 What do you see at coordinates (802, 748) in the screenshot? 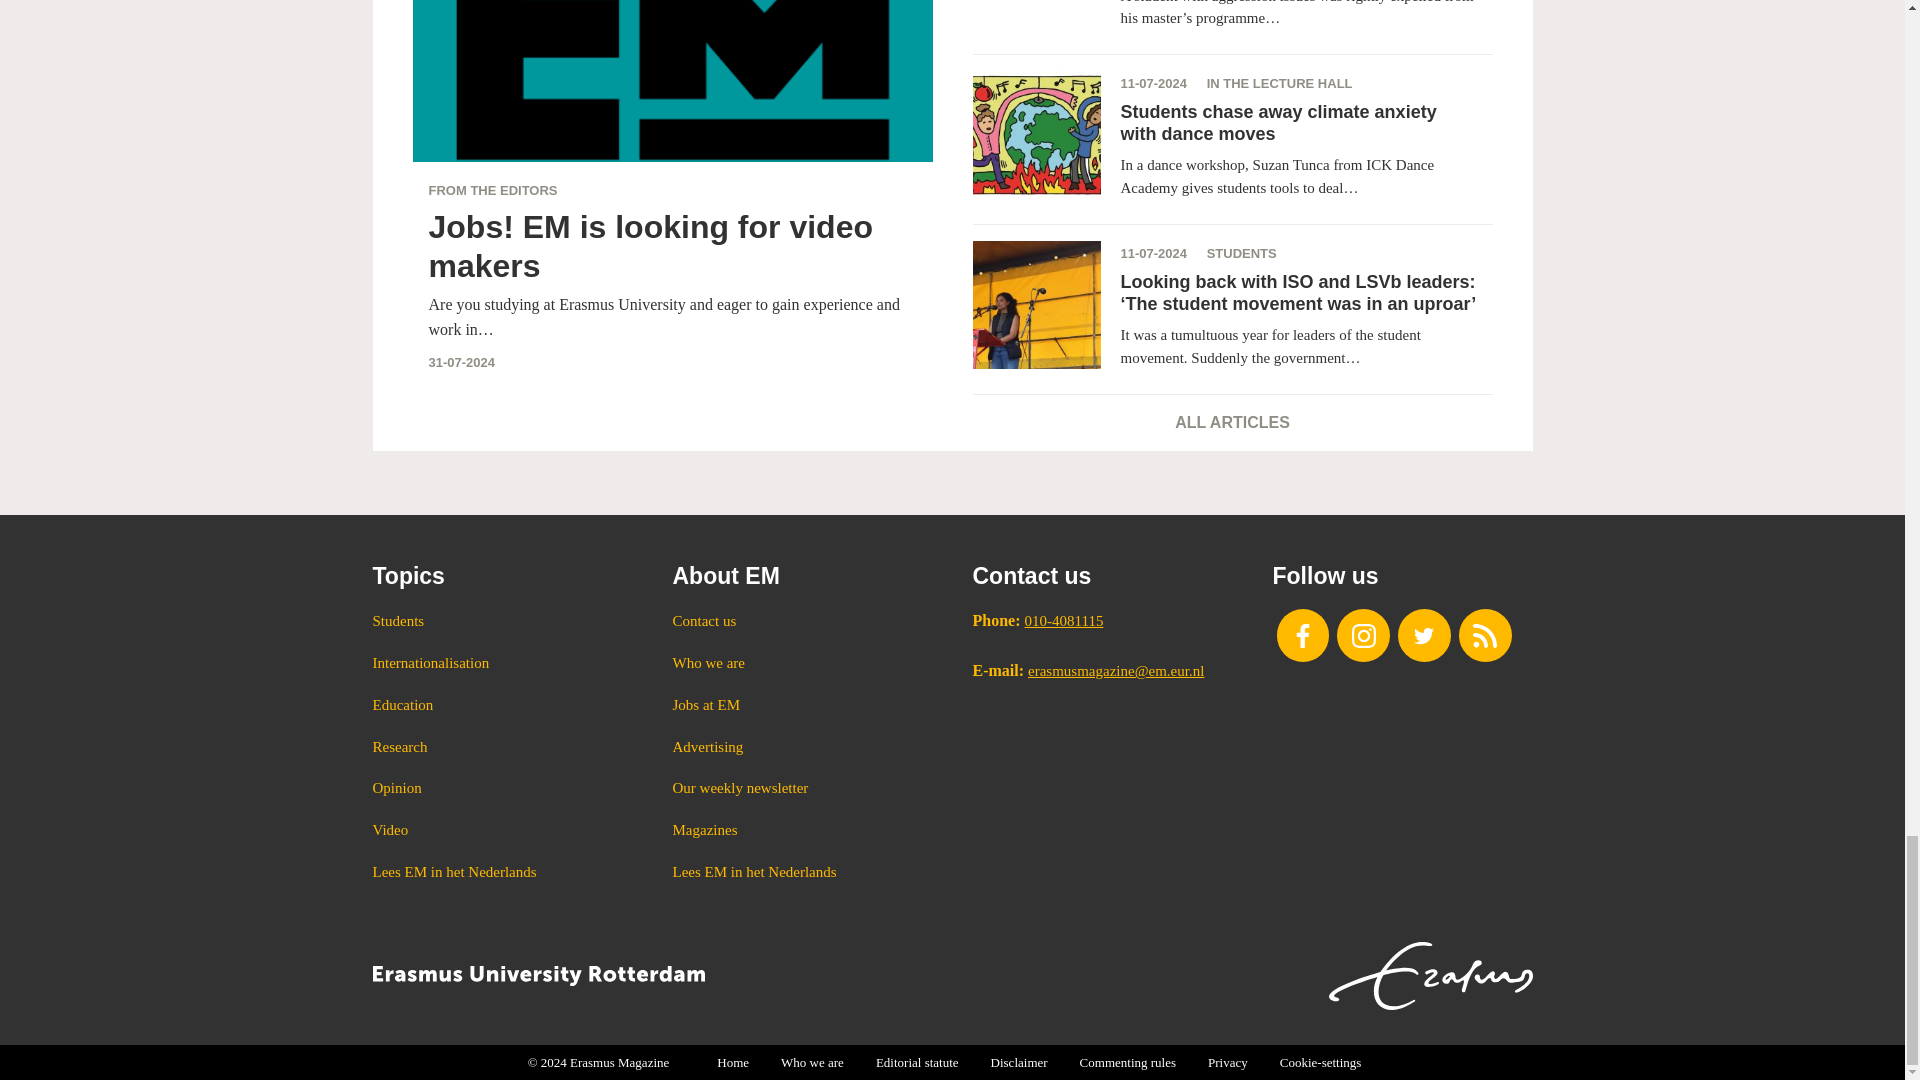
I see `Advertising` at bounding box center [802, 748].